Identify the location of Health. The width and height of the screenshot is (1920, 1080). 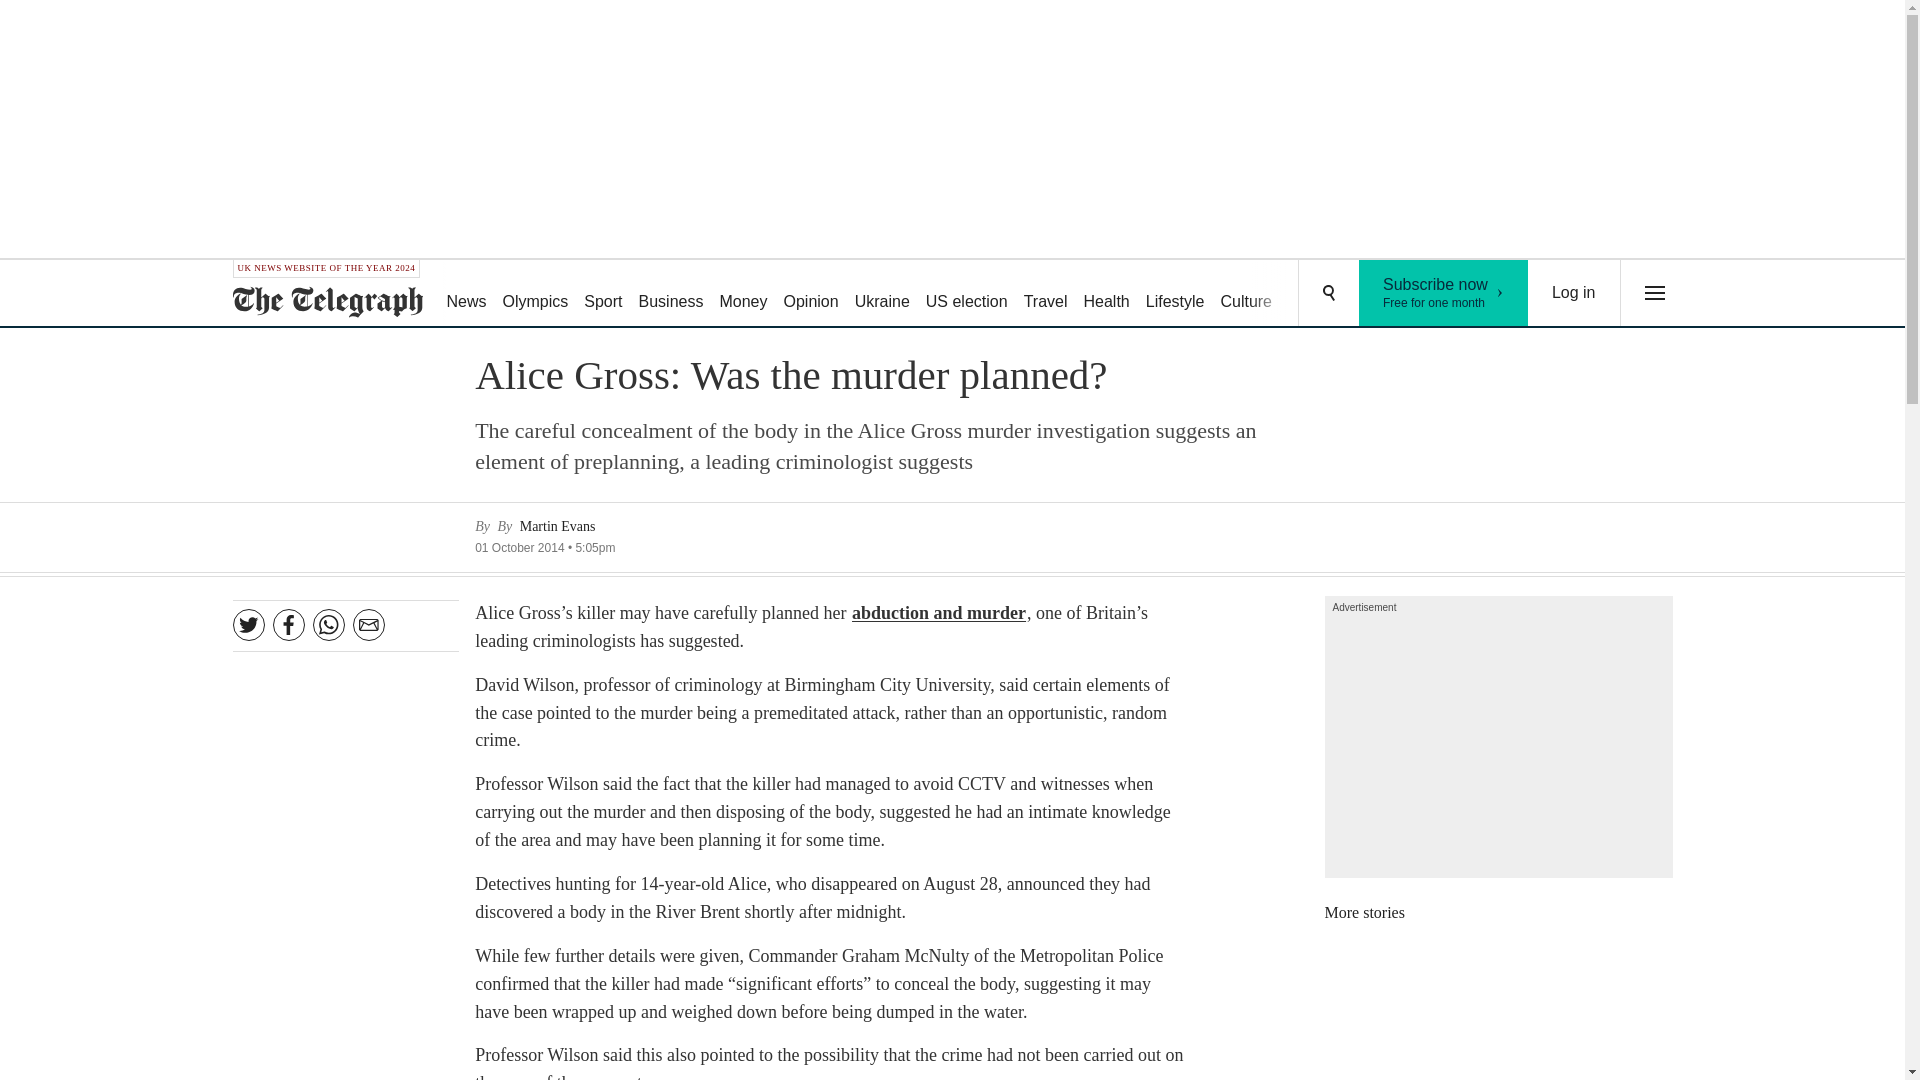
(1045, 294).